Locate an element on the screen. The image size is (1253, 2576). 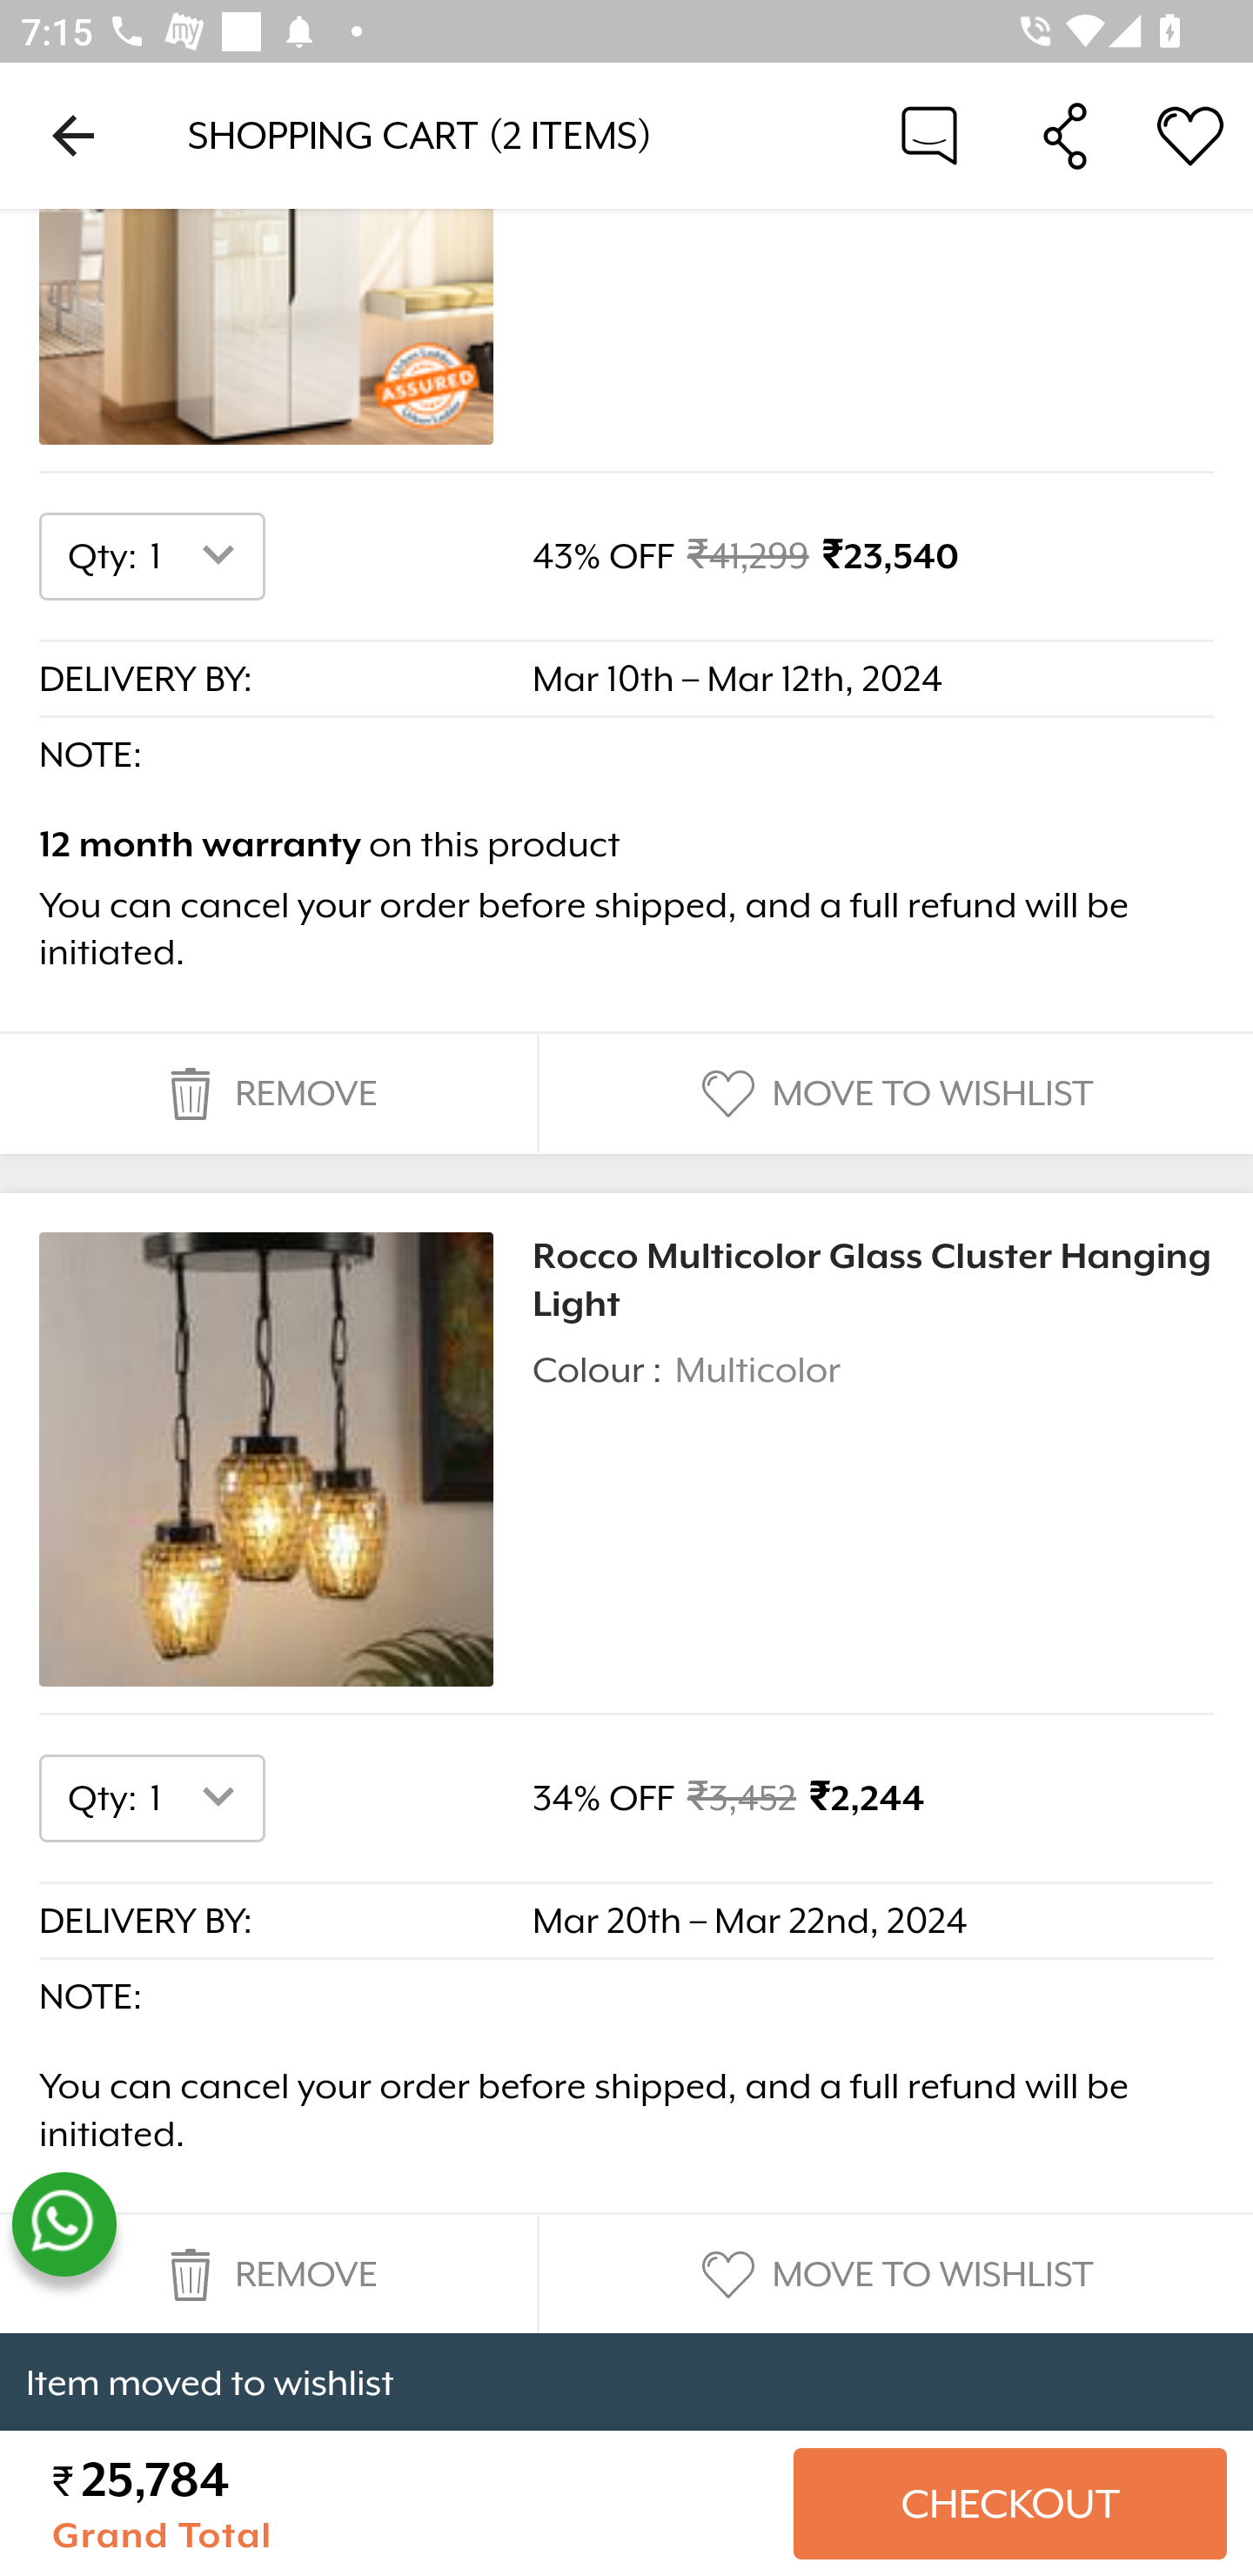
Chat is located at coordinates (929, 134).